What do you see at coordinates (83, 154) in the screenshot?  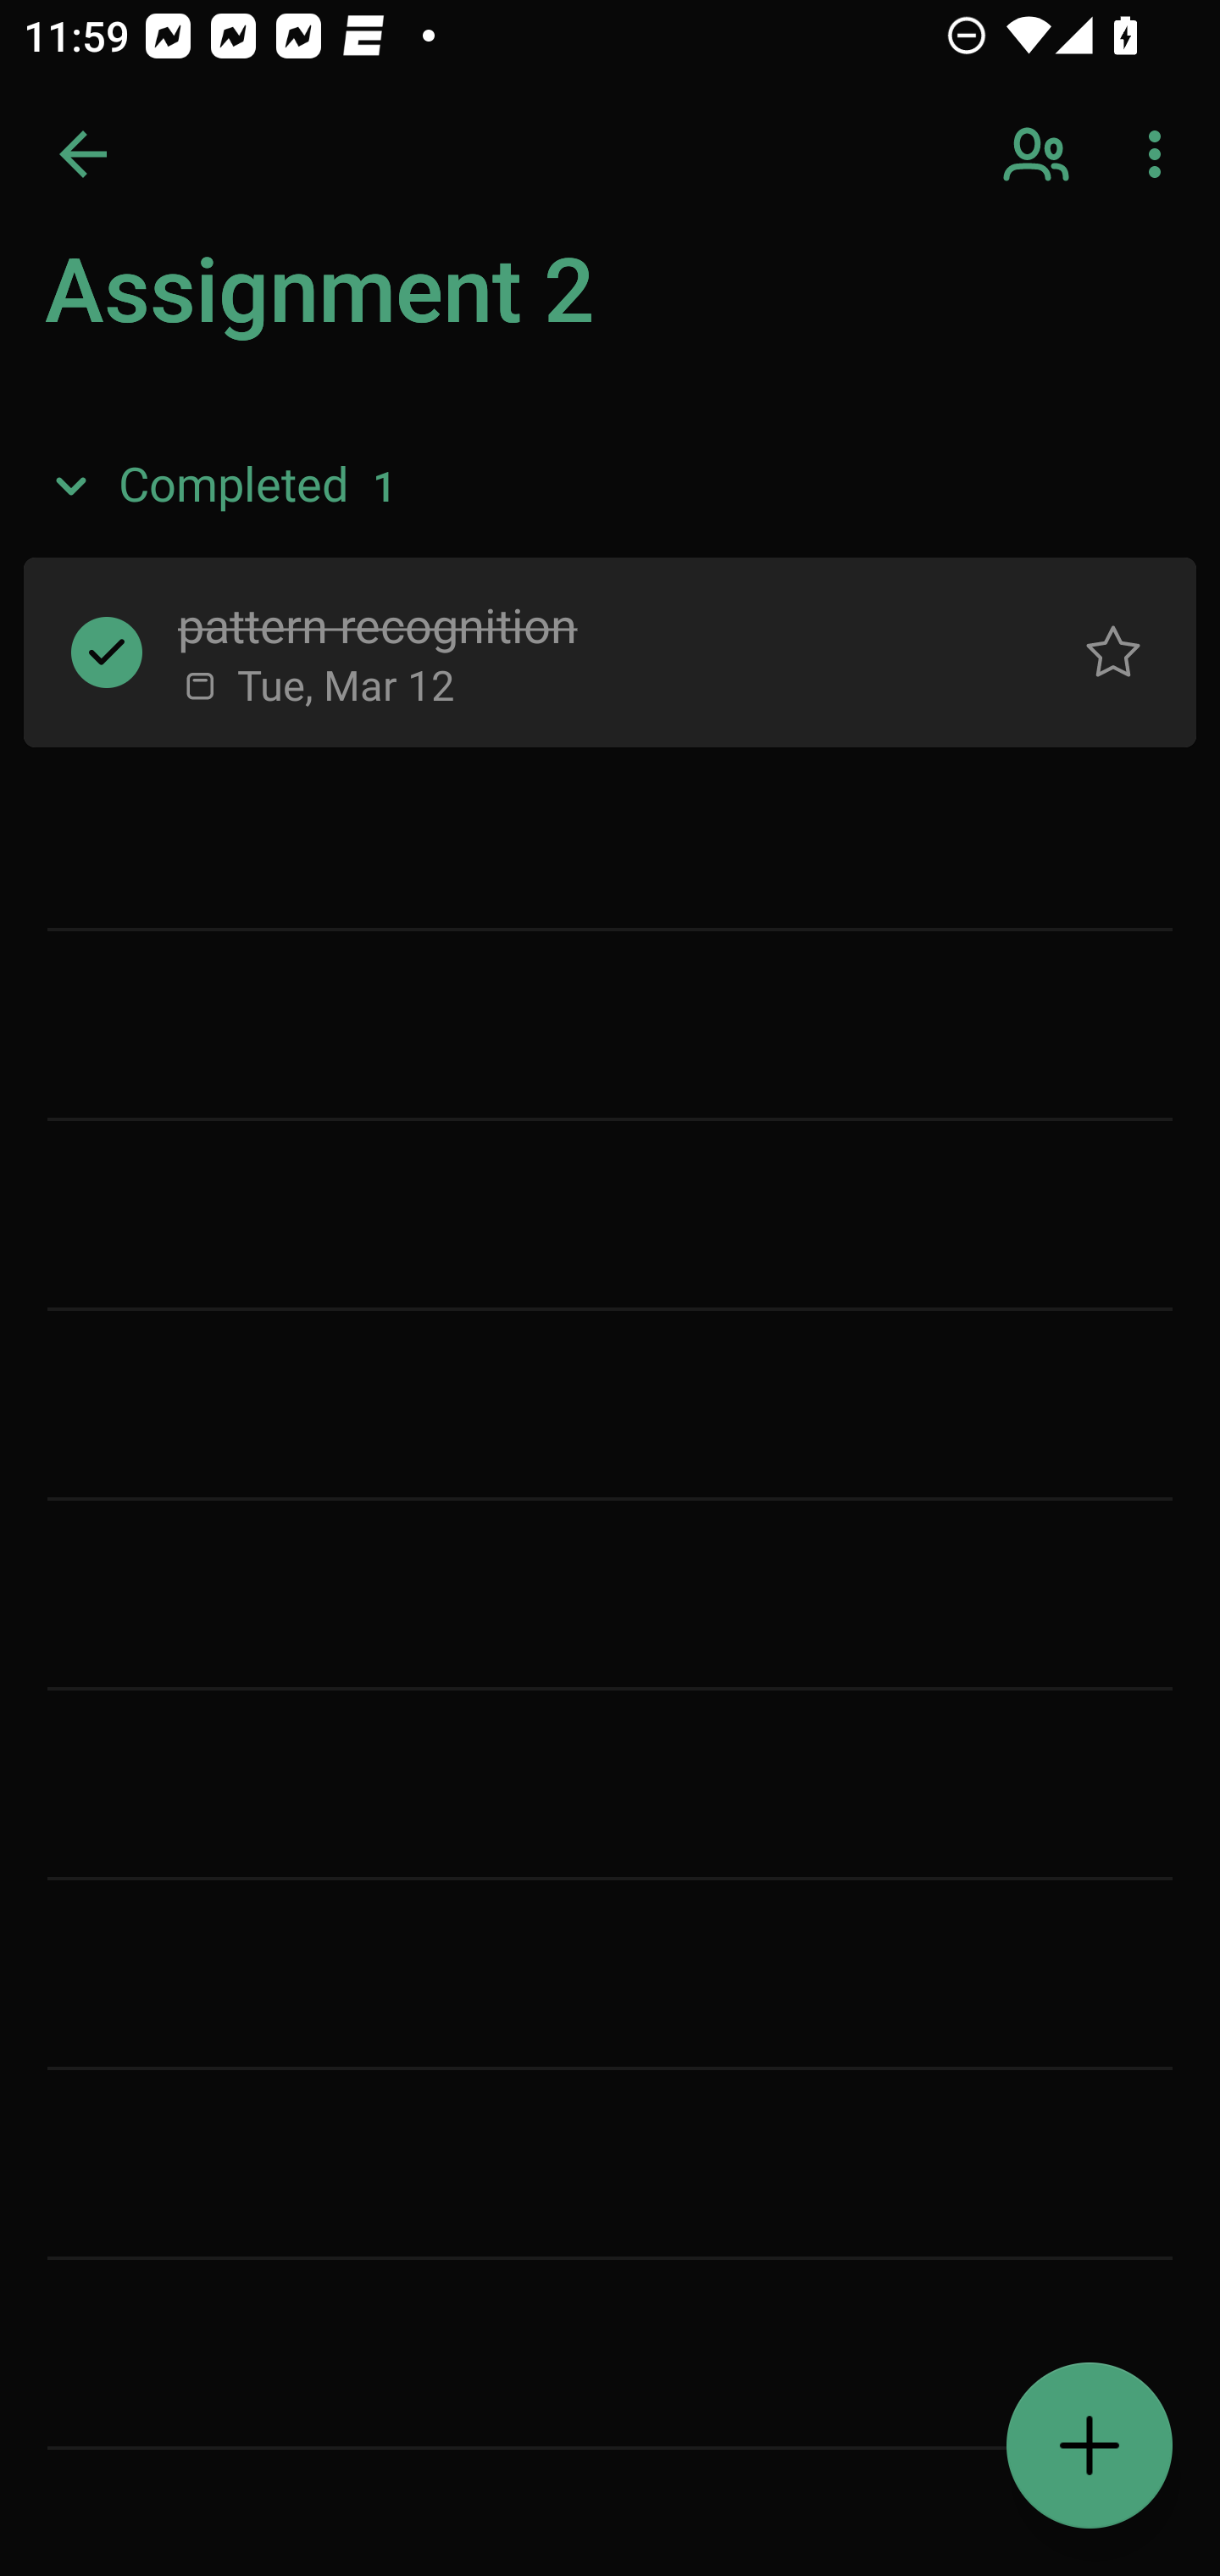 I see `Back` at bounding box center [83, 154].